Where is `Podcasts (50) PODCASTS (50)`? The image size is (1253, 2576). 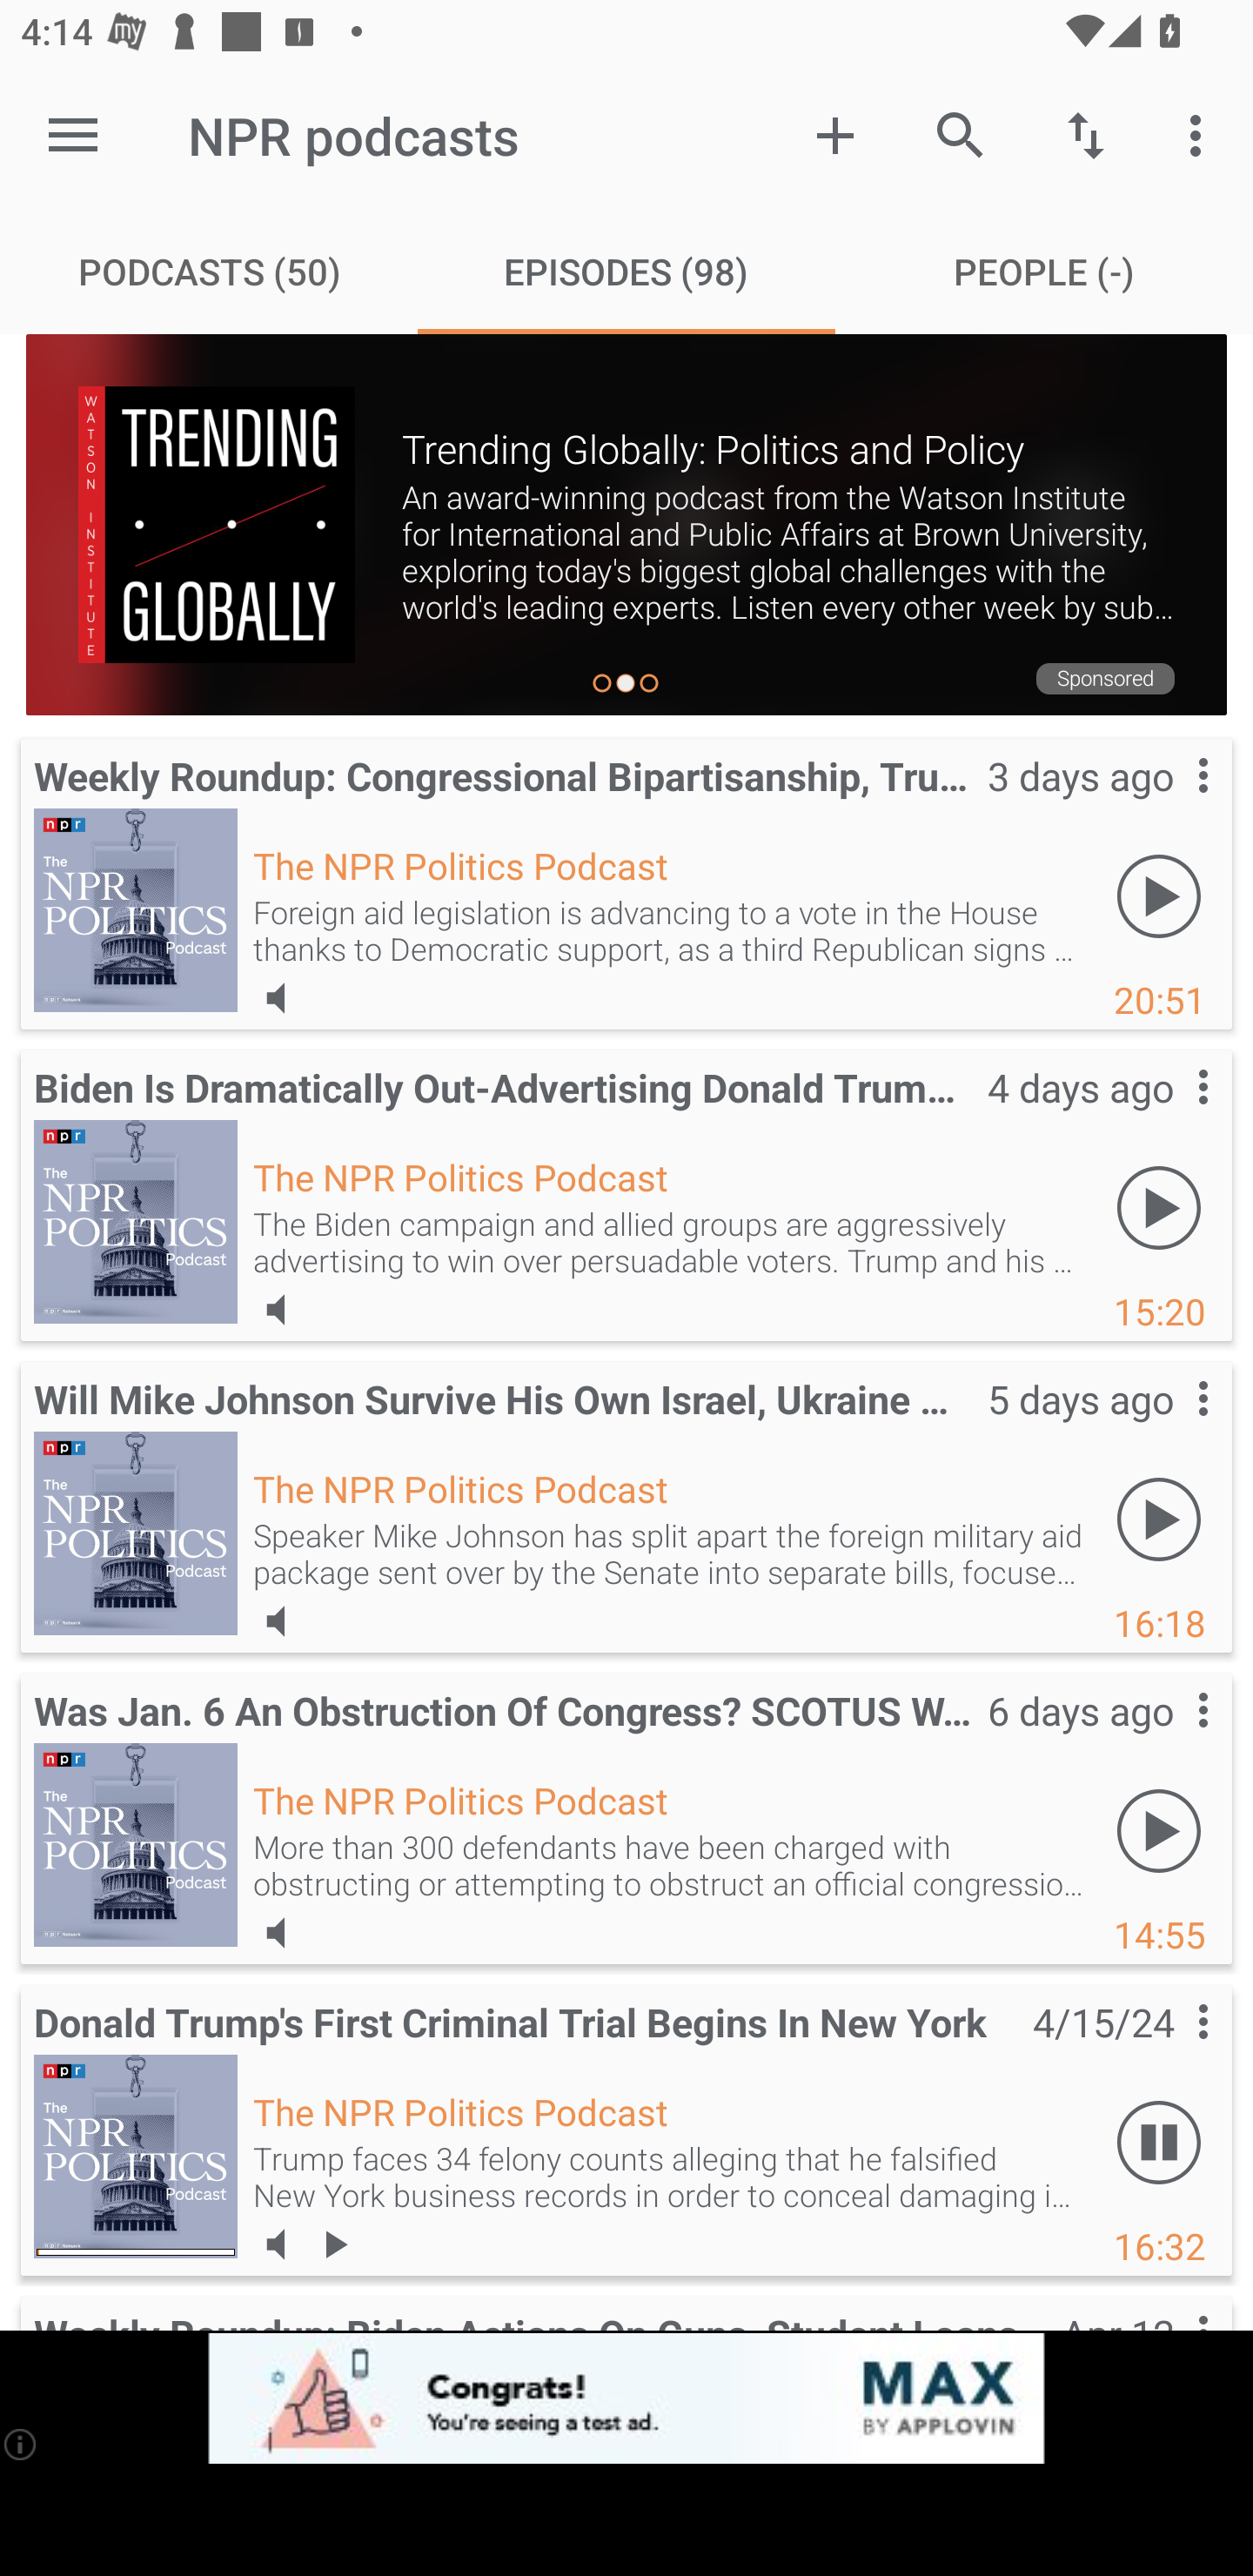 Podcasts (50) PODCASTS (50) is located at coordinates (209, 272).